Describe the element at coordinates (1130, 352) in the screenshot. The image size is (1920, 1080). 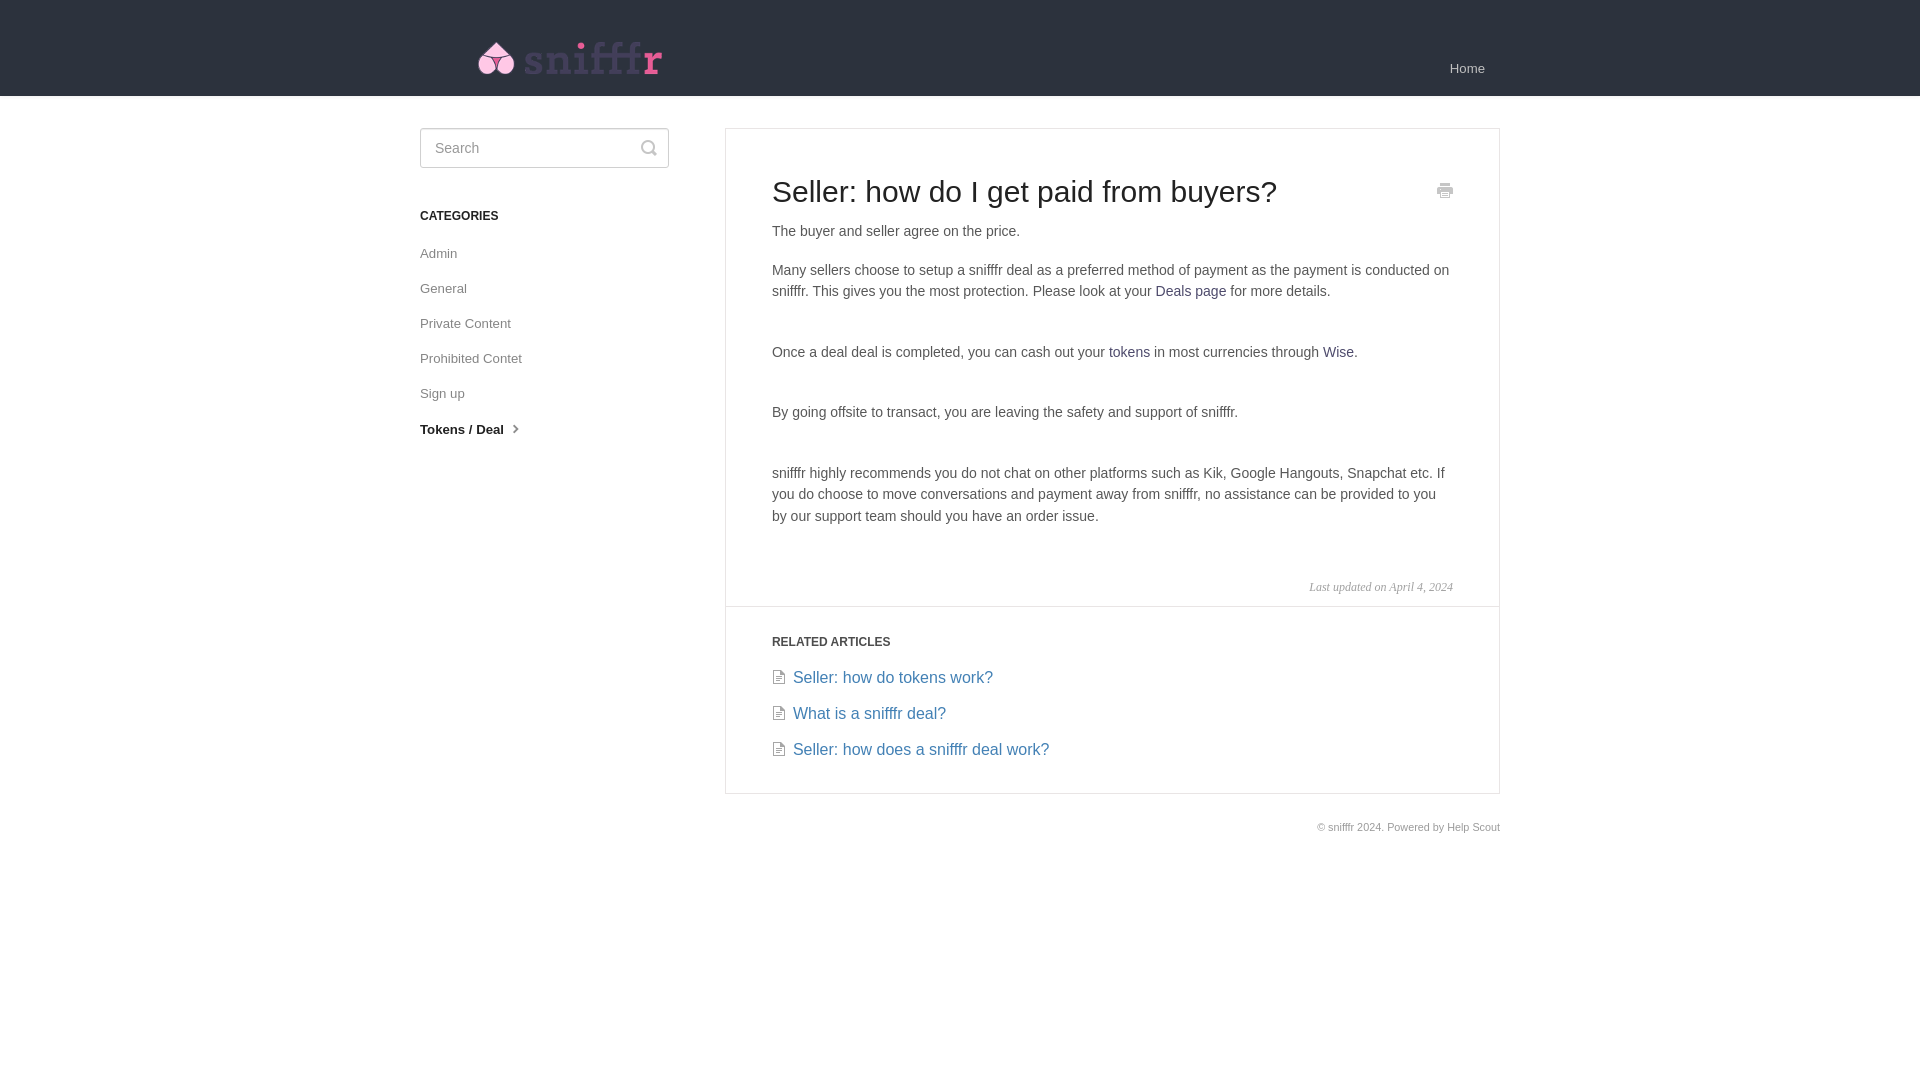
I see `tokens` at that location.